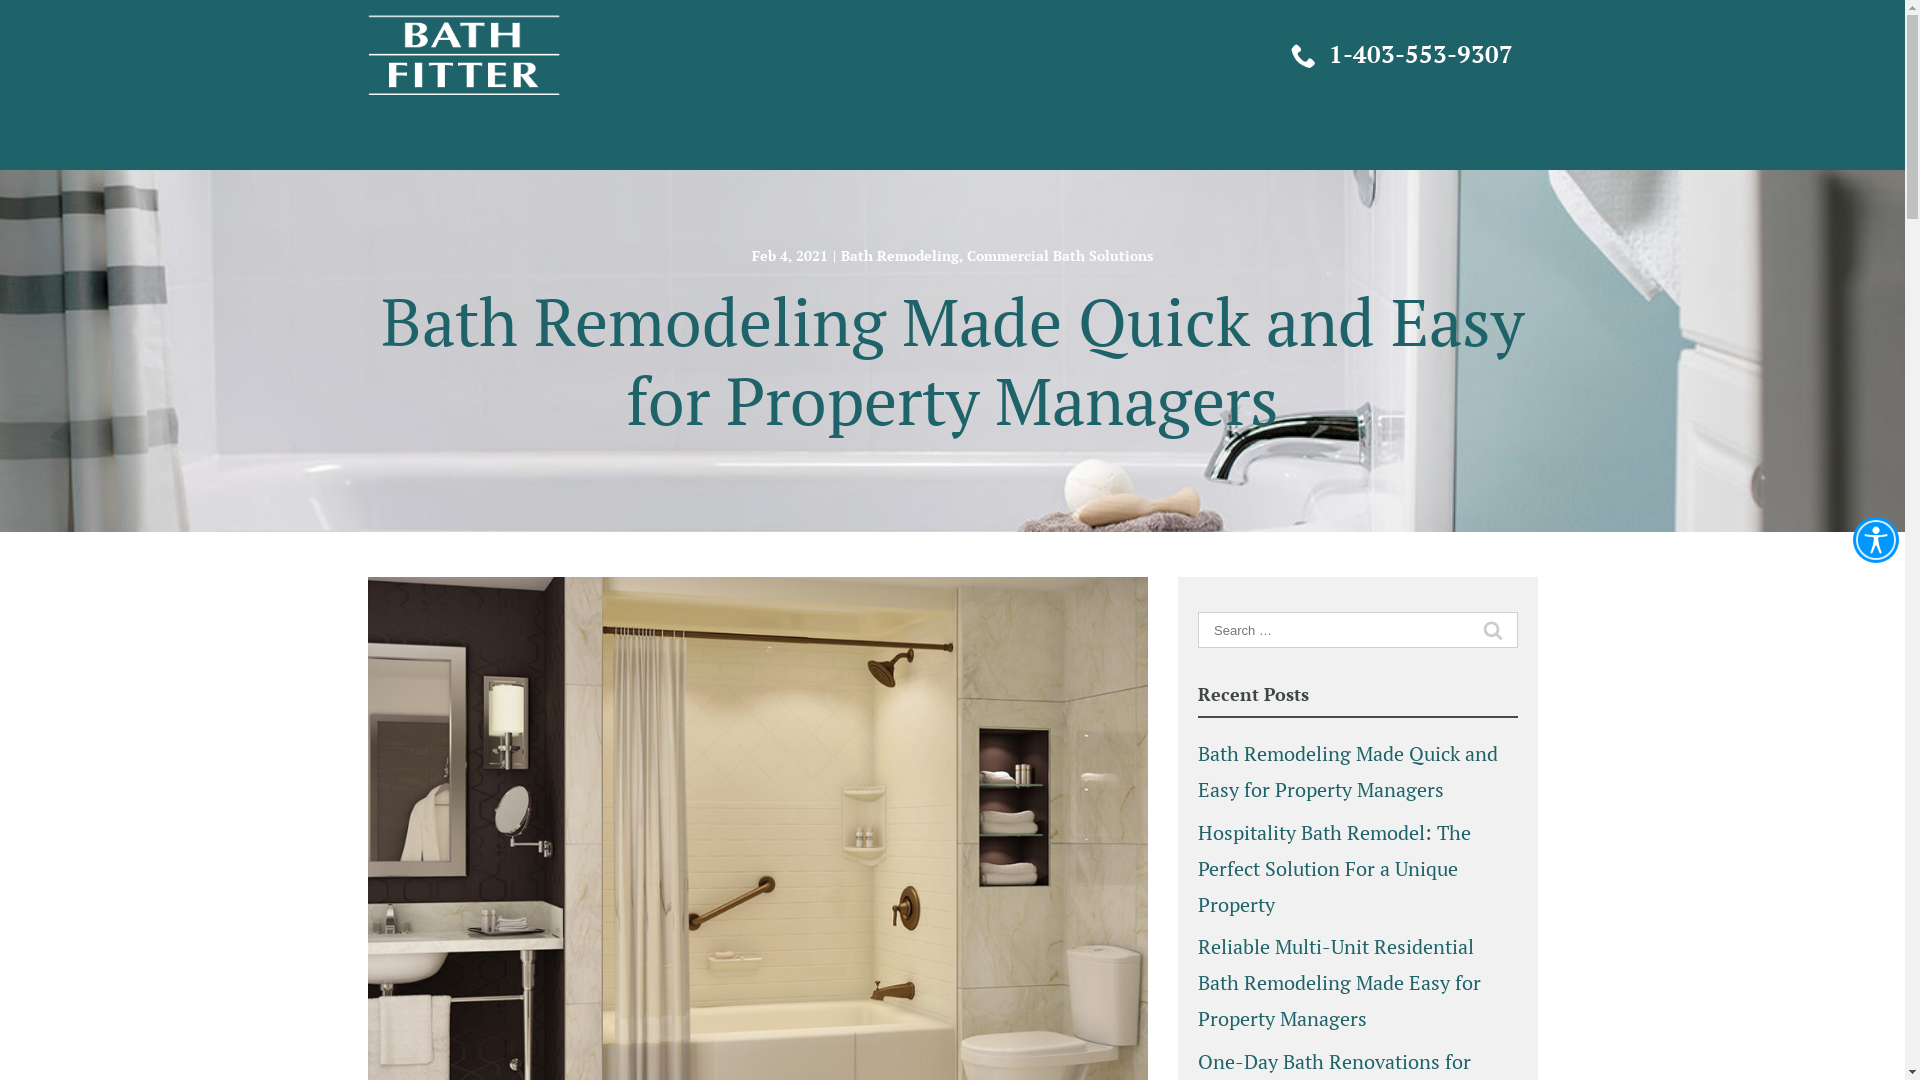 The height and width of the screenshot is (1080, 1920). What do you see at coordinates (1060, 256) in the screenshot?
I see `Commercial Bath Solutions` at bounding box center [1060, 256].